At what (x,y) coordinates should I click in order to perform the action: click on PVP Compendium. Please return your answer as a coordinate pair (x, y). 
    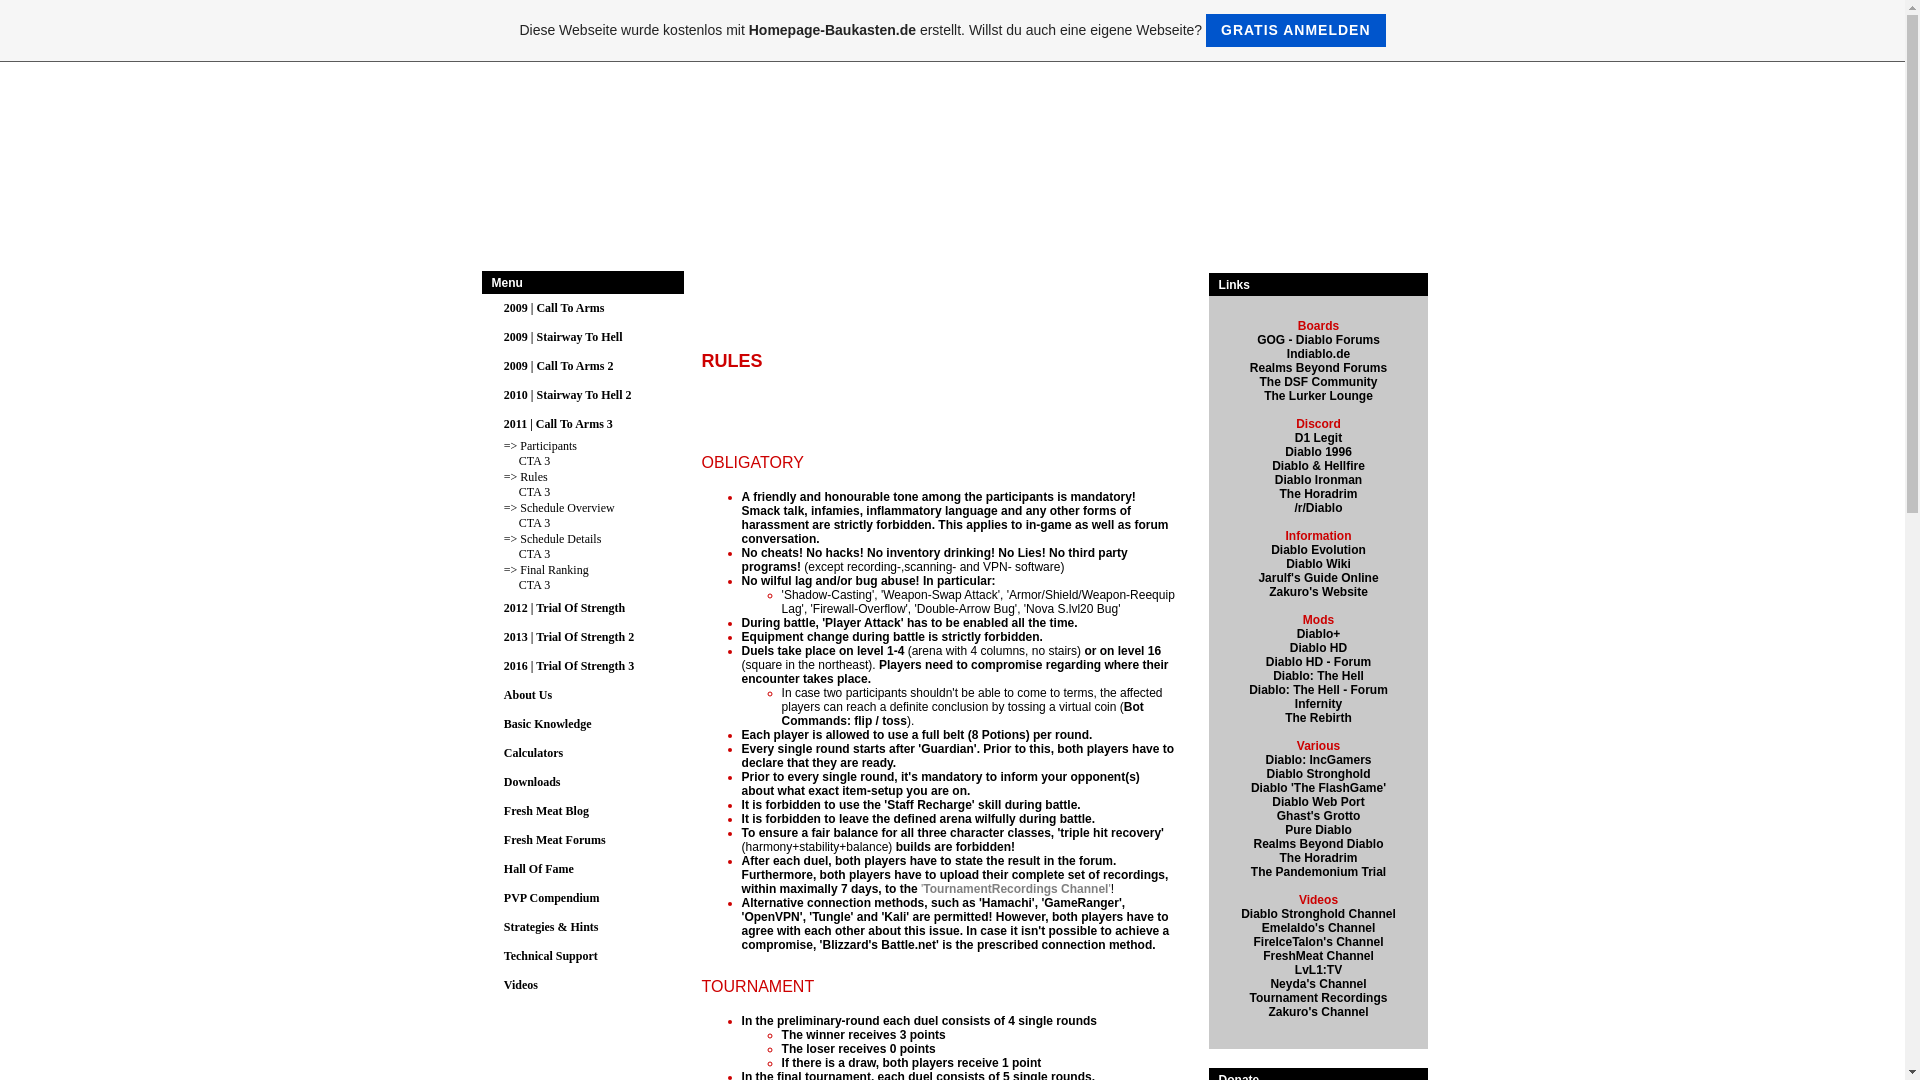
    Looking at the image, I should click on (551, 896).